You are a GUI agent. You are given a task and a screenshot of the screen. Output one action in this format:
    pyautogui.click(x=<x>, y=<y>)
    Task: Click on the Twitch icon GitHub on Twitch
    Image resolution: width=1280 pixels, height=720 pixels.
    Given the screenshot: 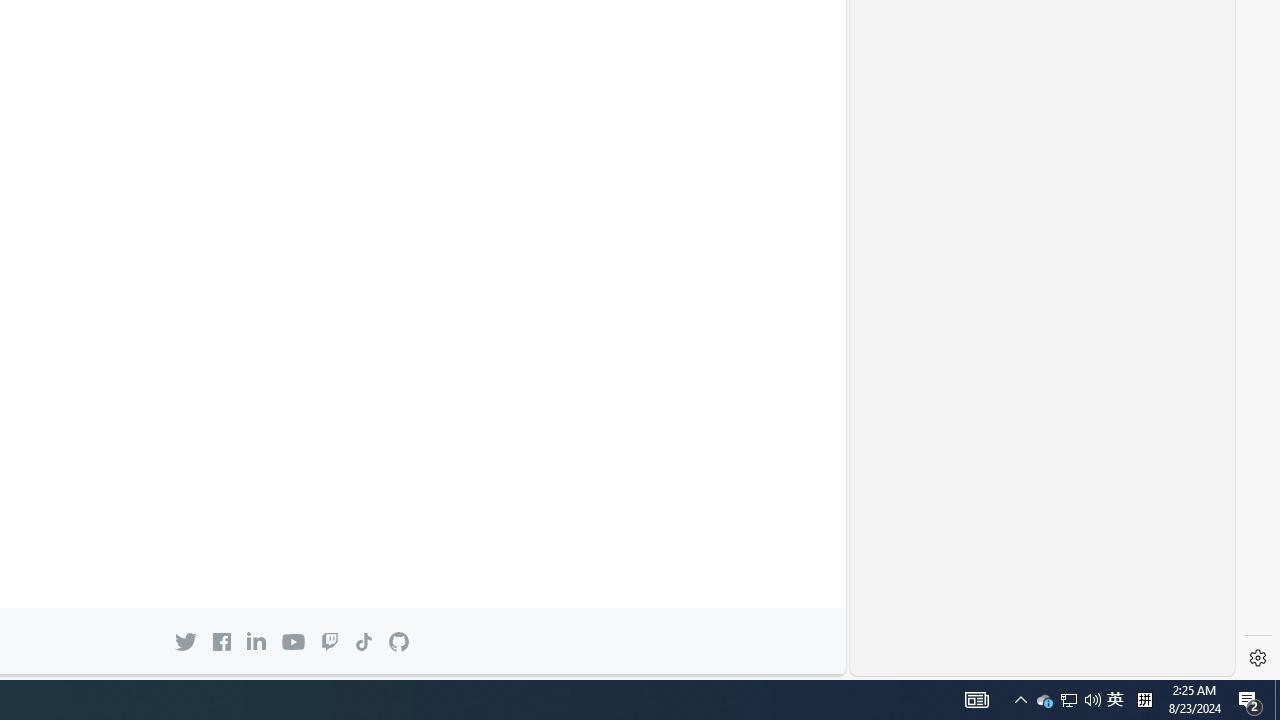 What is the action you would take?
    pyautogui.click(x=330, y=641)
    